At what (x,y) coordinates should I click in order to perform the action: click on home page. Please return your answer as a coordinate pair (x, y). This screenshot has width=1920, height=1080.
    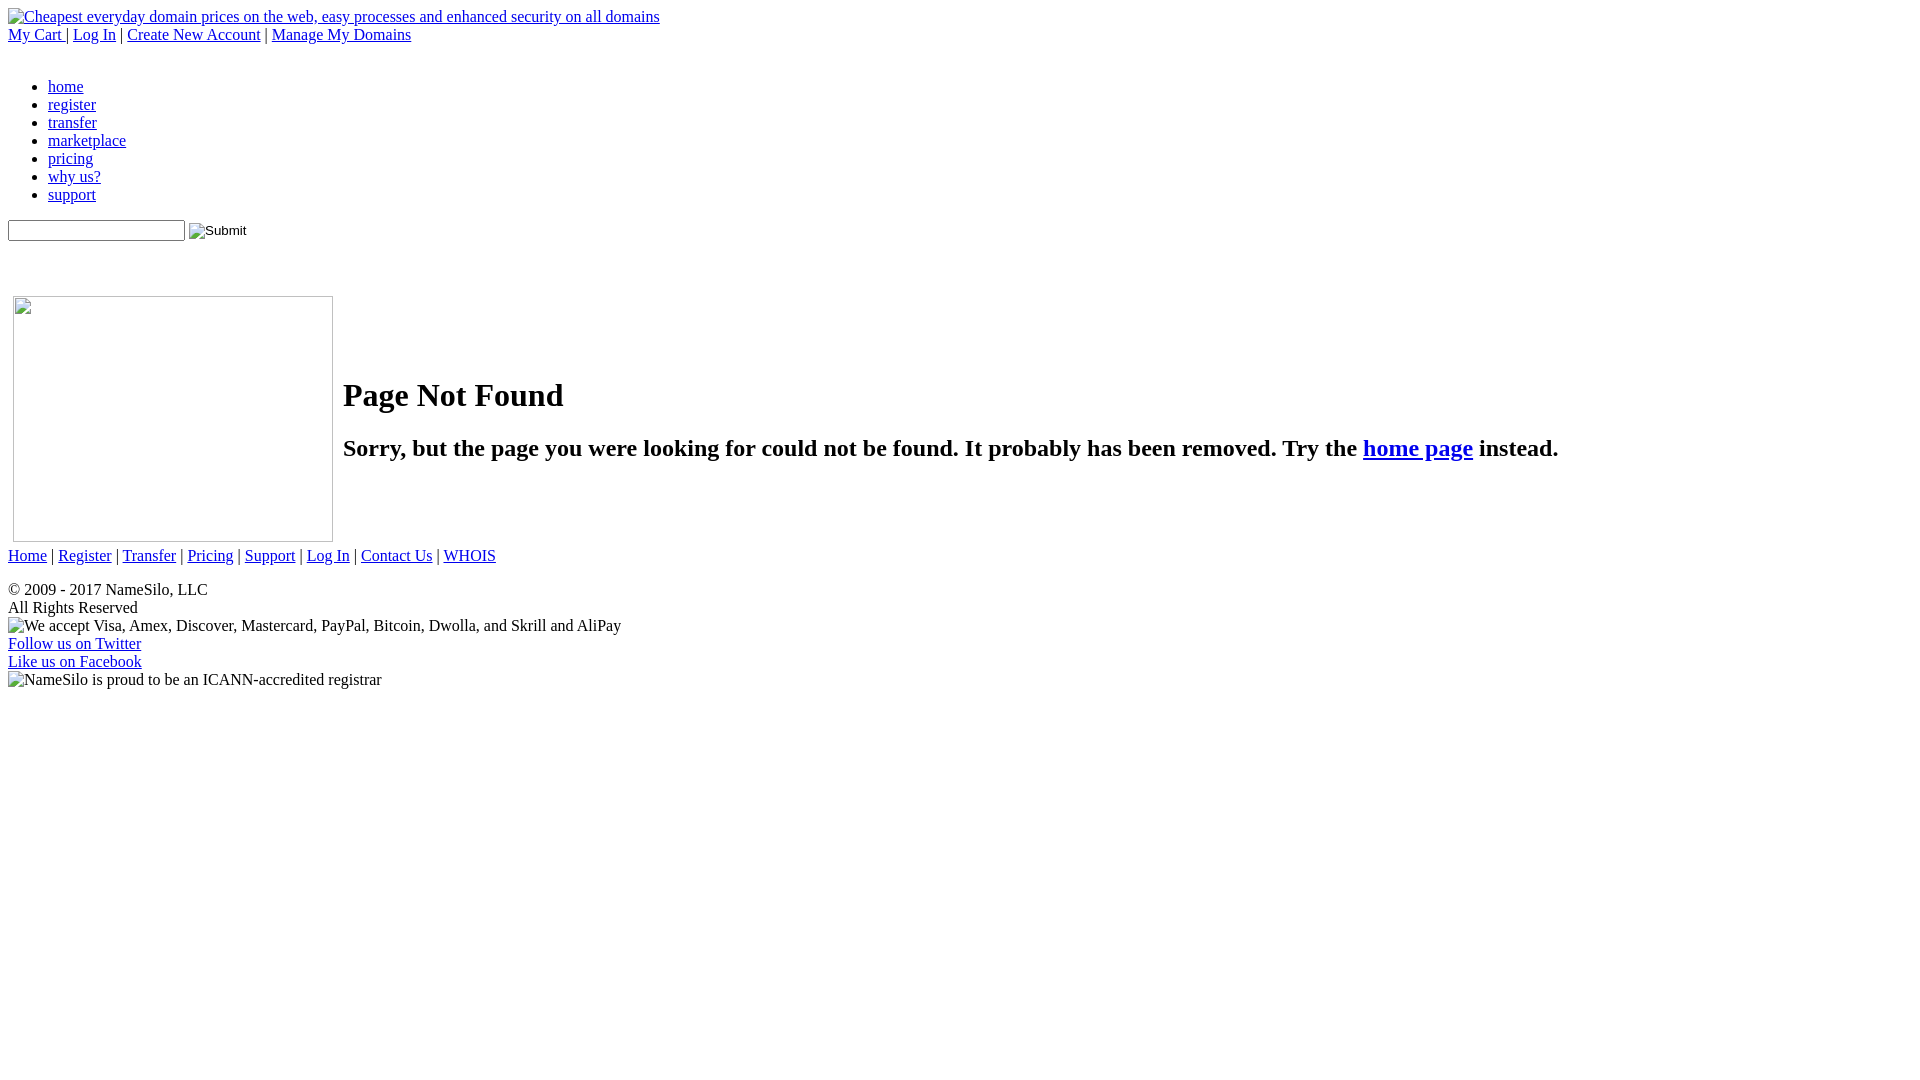
    Looking at the image, I should click on (1418, 448).